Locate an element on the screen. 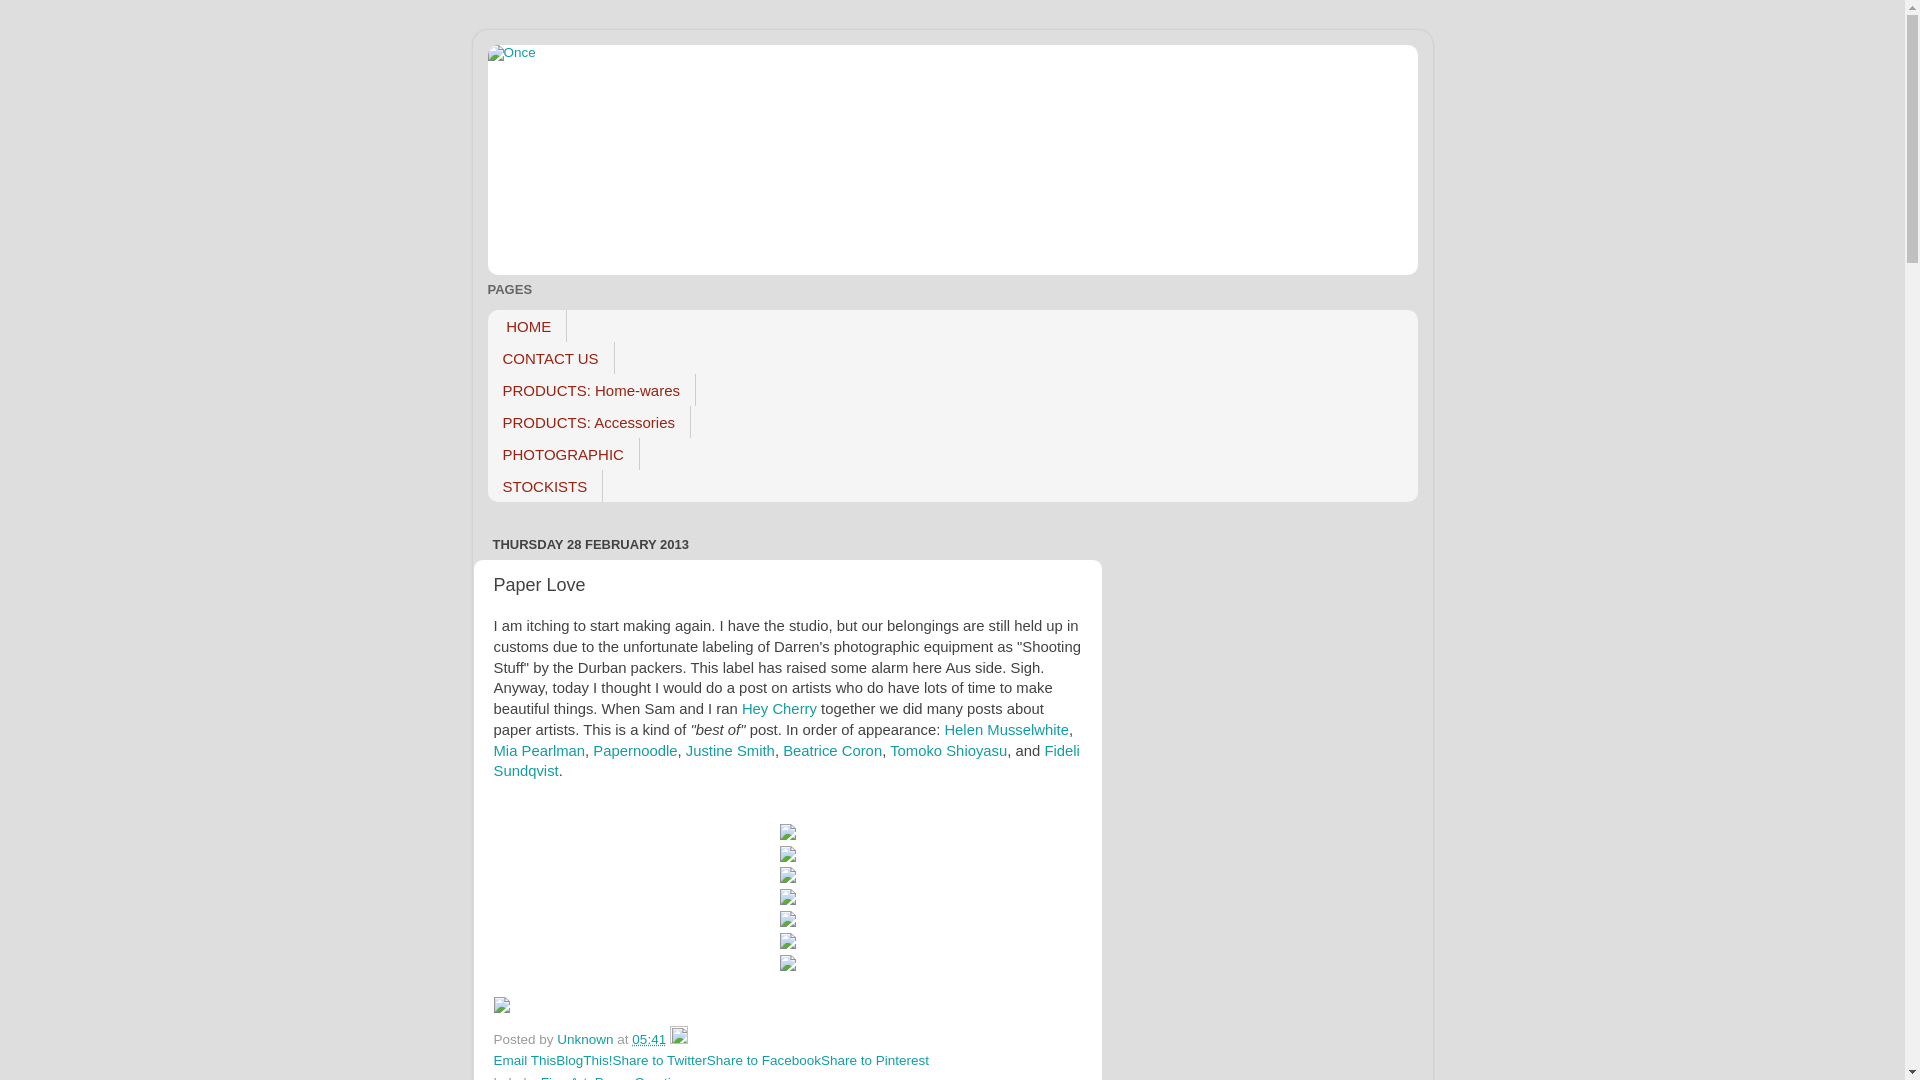 The image size is (1920, 1080). 05:41 is located at coordinates (649, 1040).